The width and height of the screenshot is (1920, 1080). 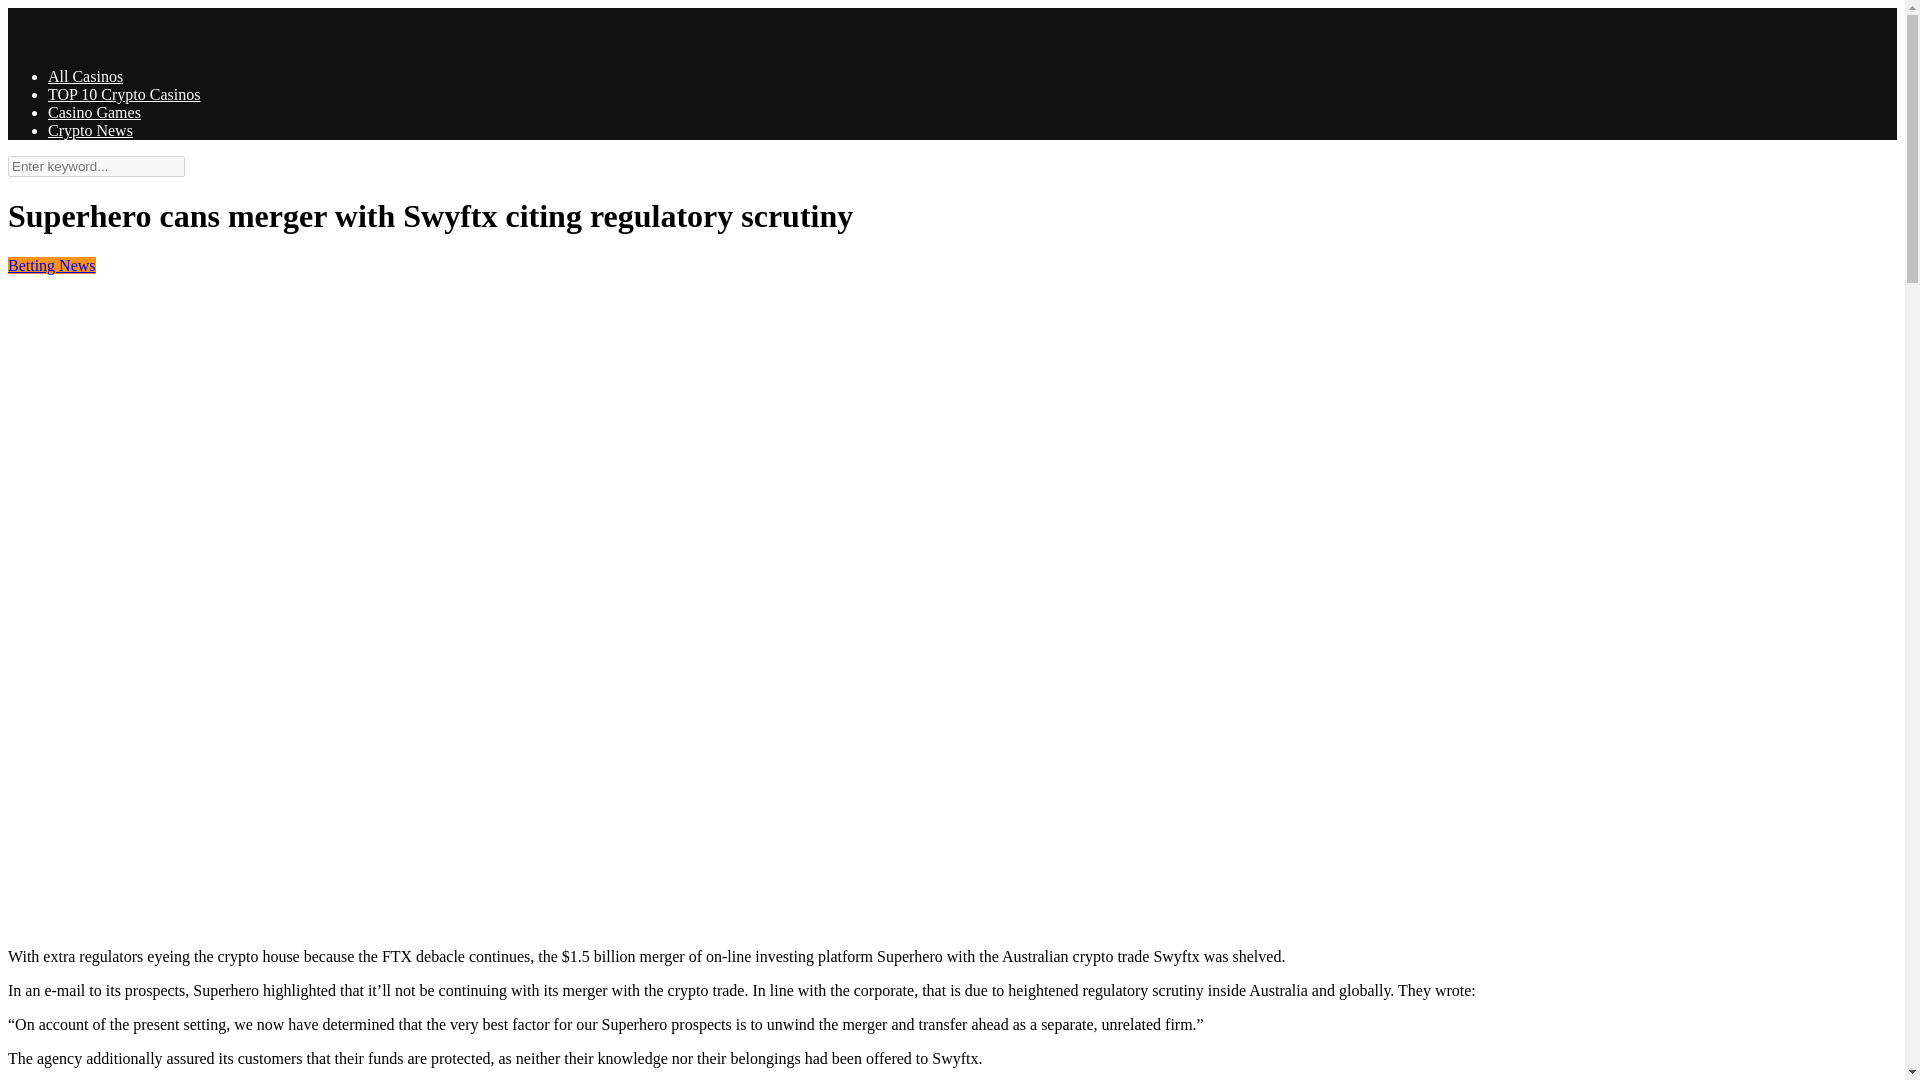 I want to click on Casino Games, so click(x=94, y=112).